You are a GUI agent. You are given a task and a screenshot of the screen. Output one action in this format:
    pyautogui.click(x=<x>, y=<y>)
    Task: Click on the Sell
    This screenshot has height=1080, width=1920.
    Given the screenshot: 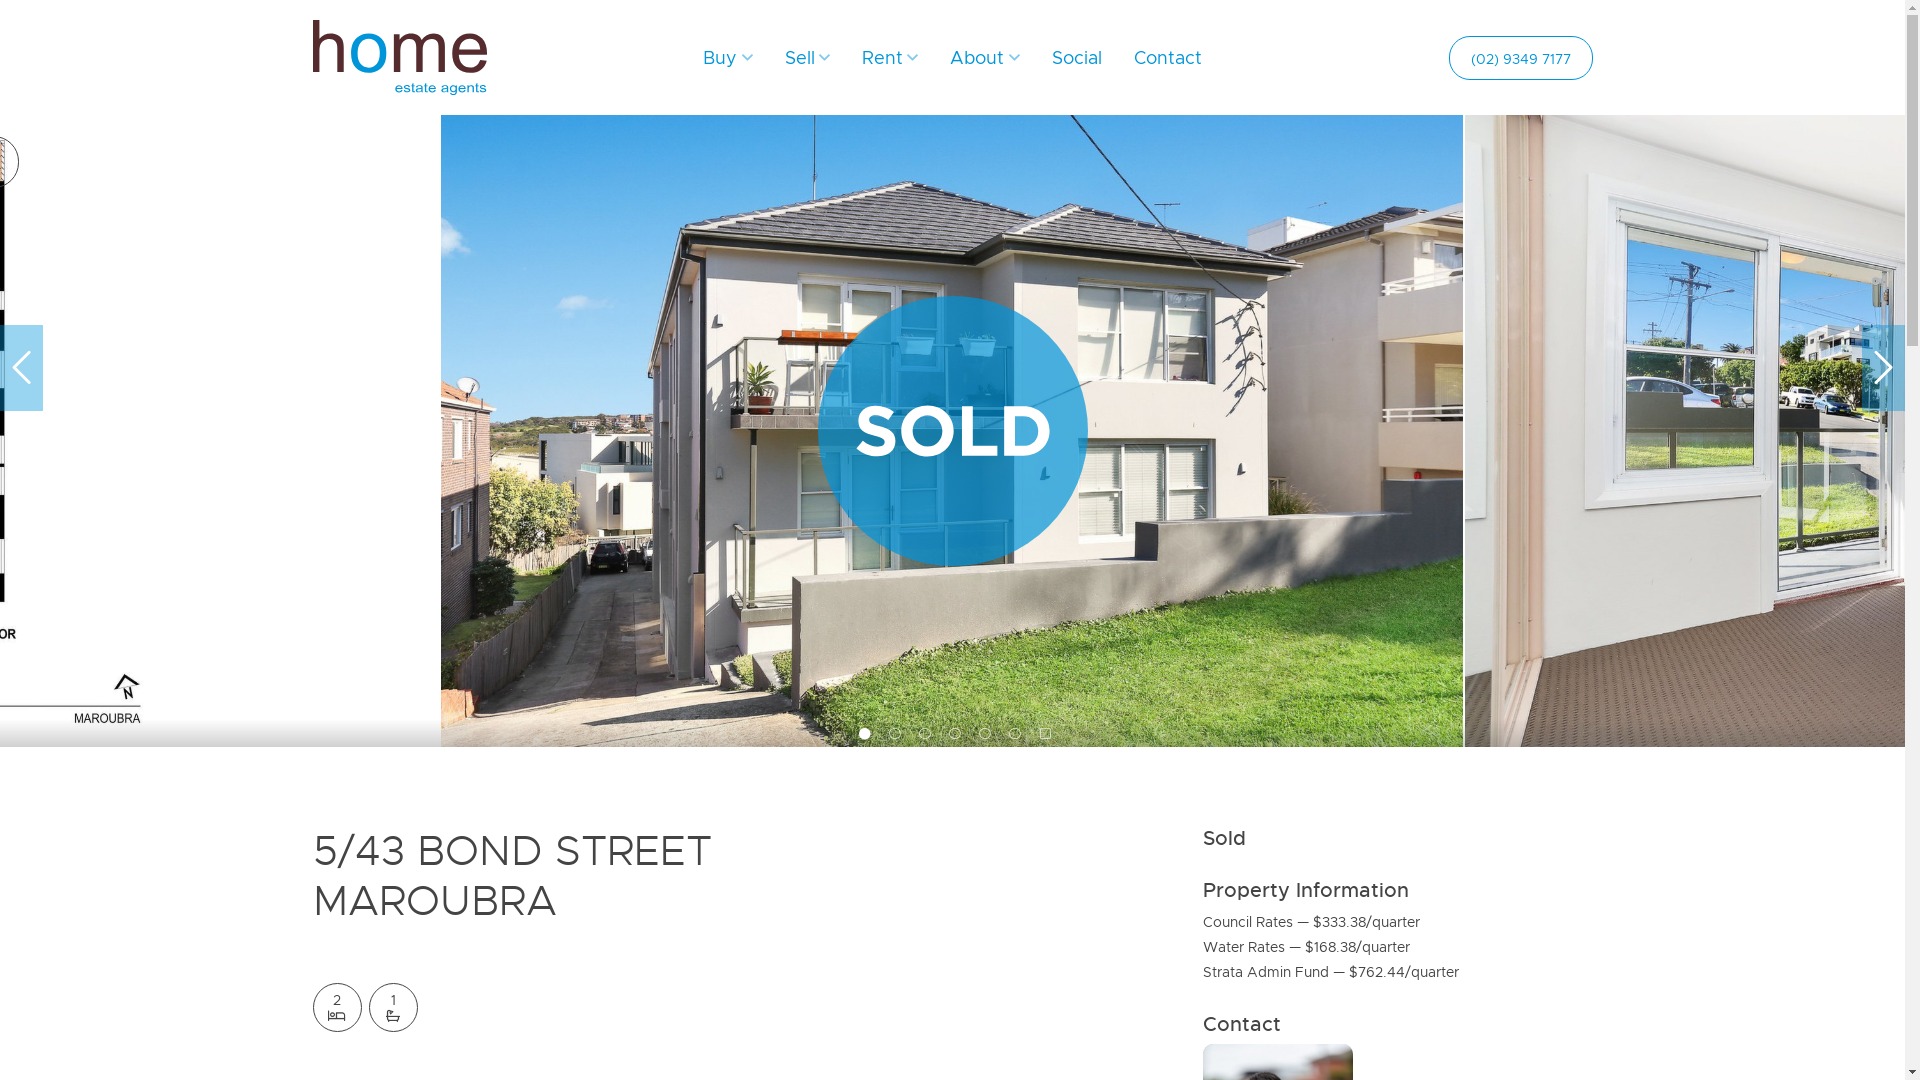 What is the action you would take?
    pyautogui.click(x=808, y=58)
    